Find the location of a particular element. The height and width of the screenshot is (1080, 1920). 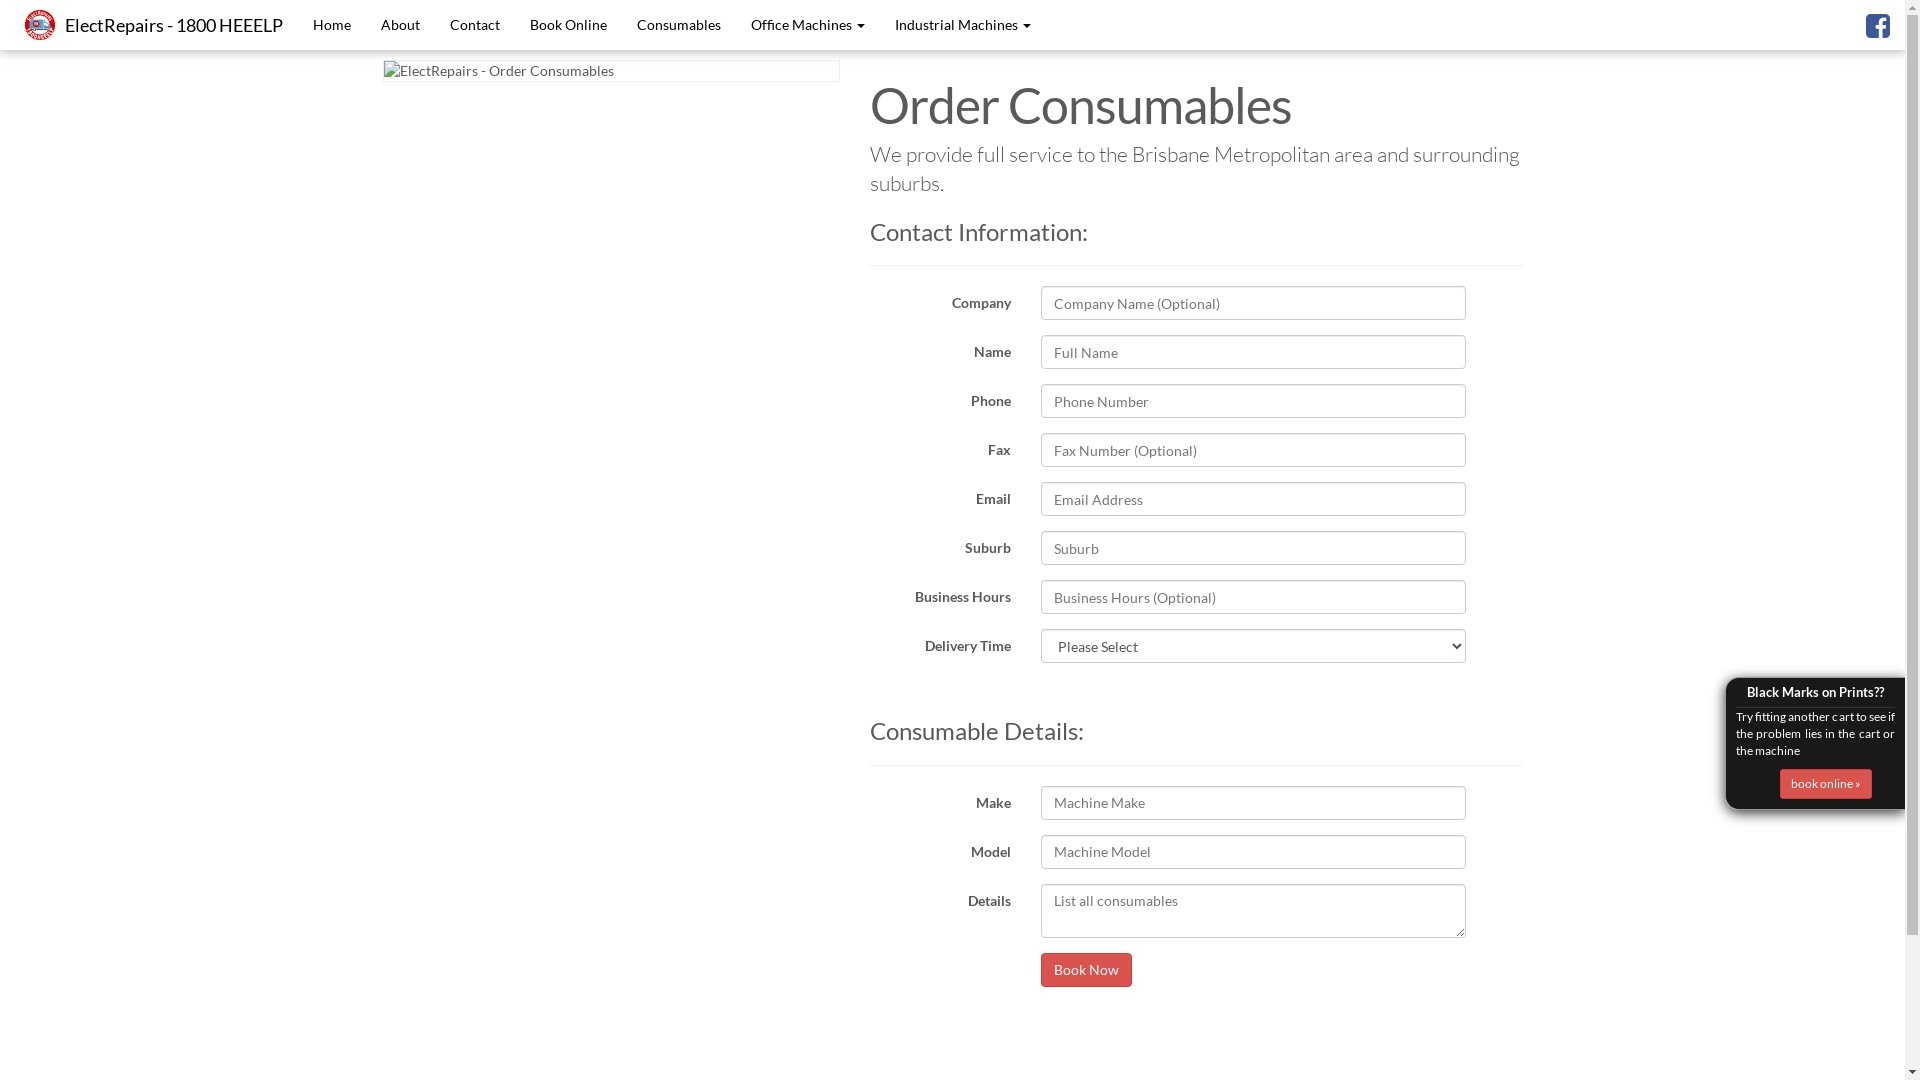

ElectRepairs - 1800 HEEELP is located at coordinates (174, 25).